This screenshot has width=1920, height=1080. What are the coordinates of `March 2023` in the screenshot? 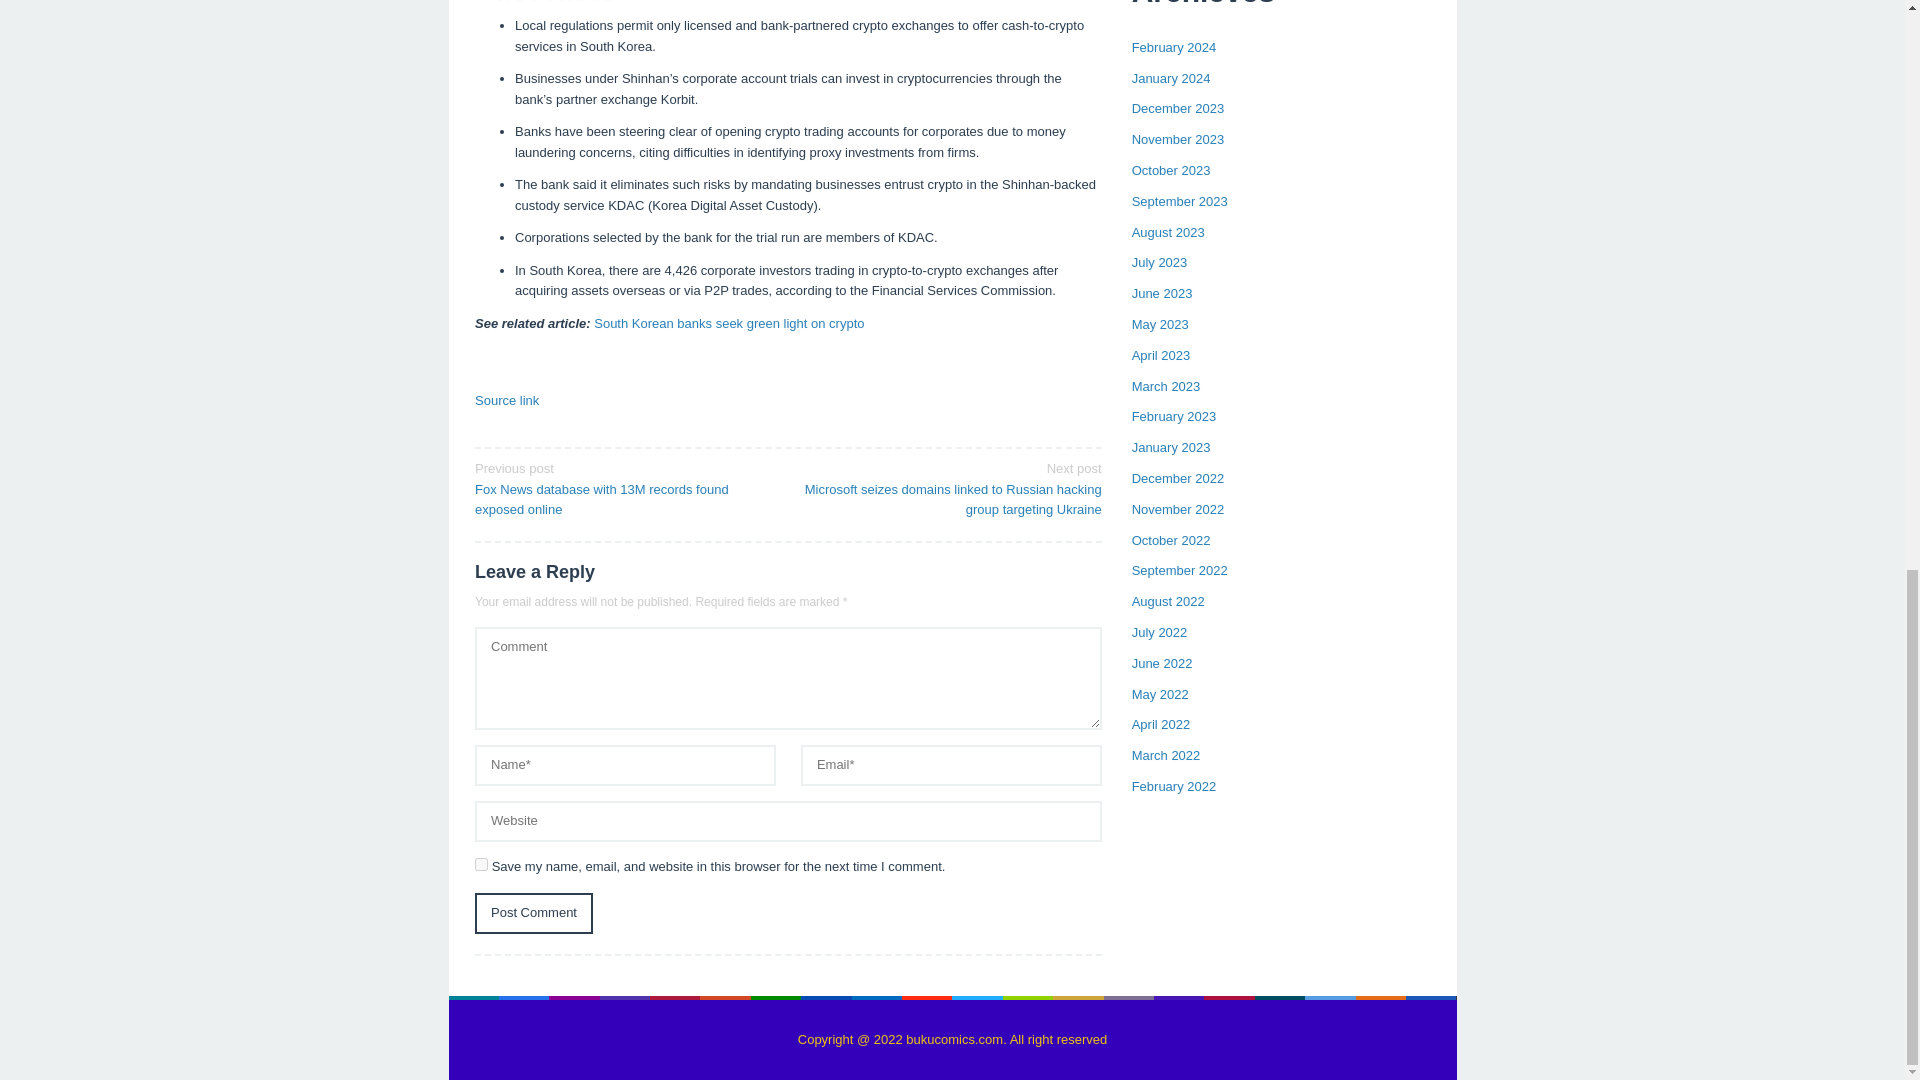 It's located at (1166, 386).